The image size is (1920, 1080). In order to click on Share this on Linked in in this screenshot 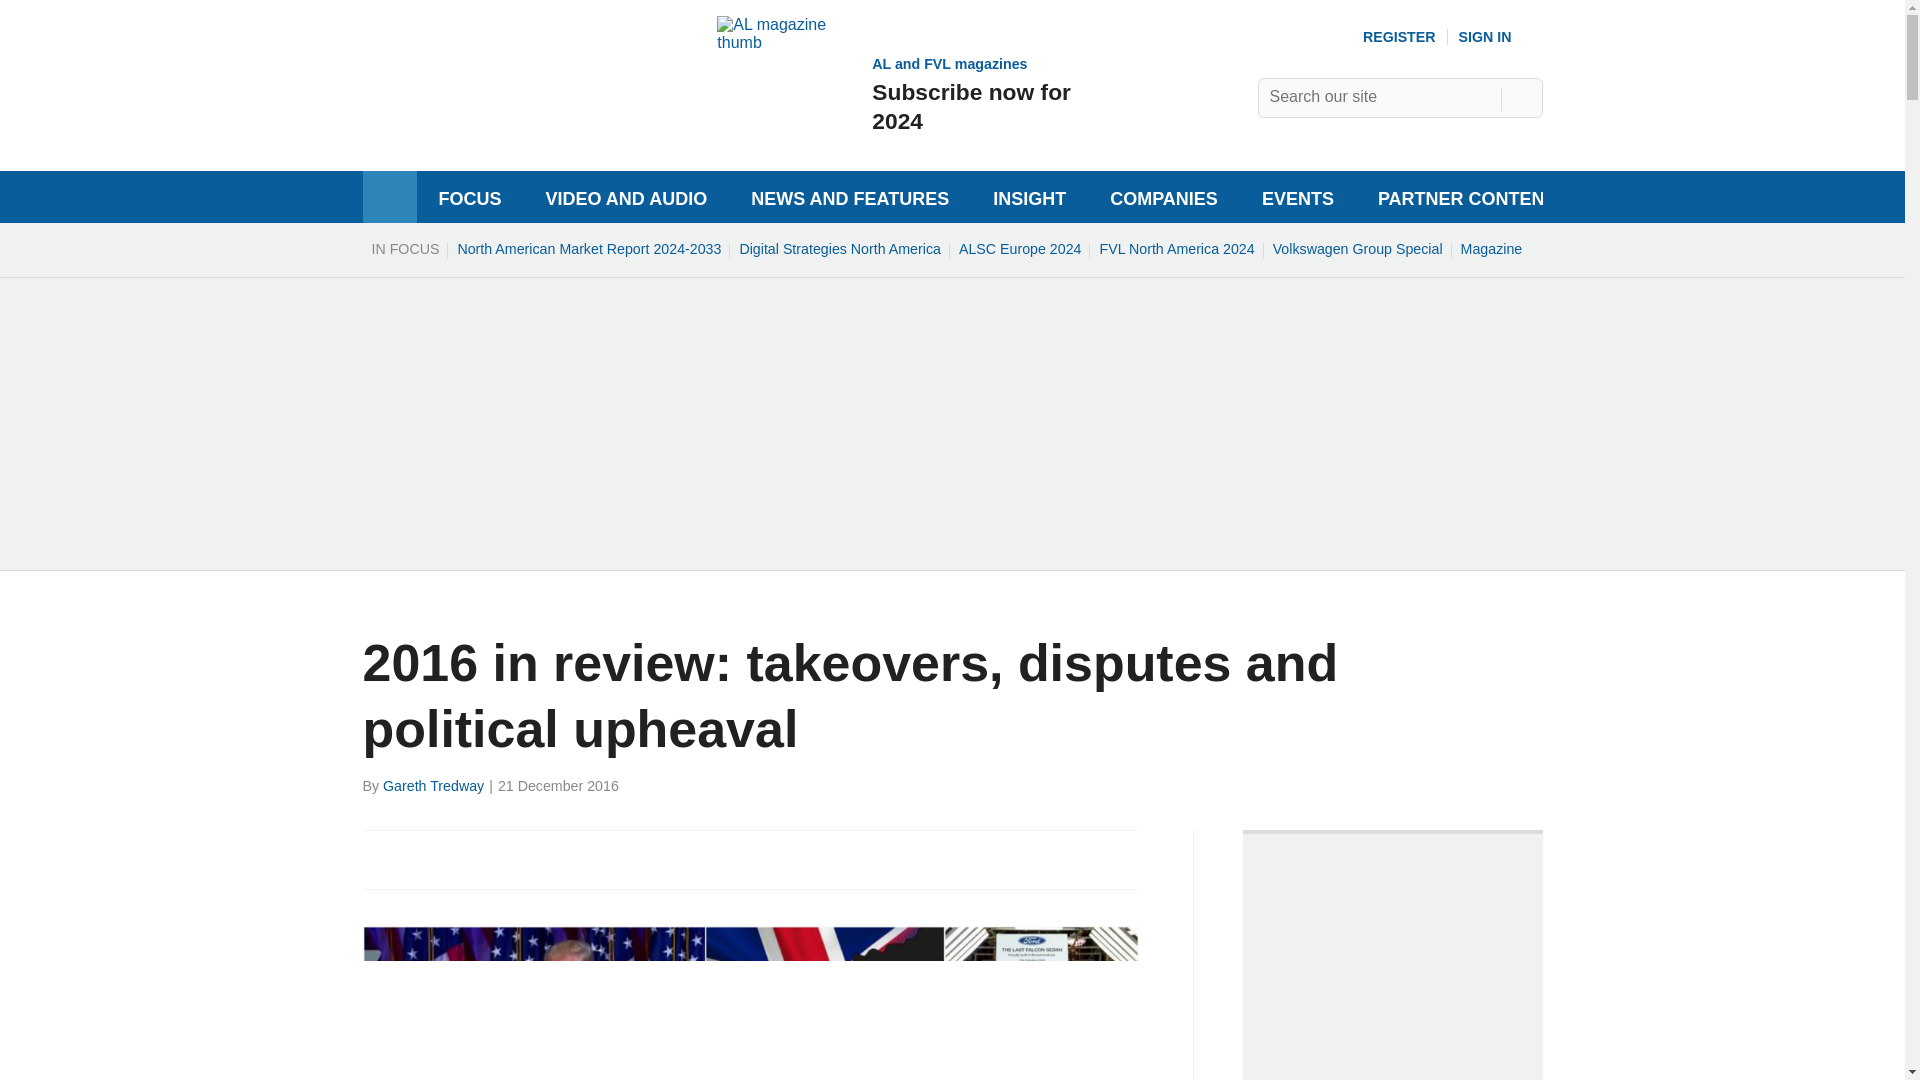, I will do `click(1521, 98)`.